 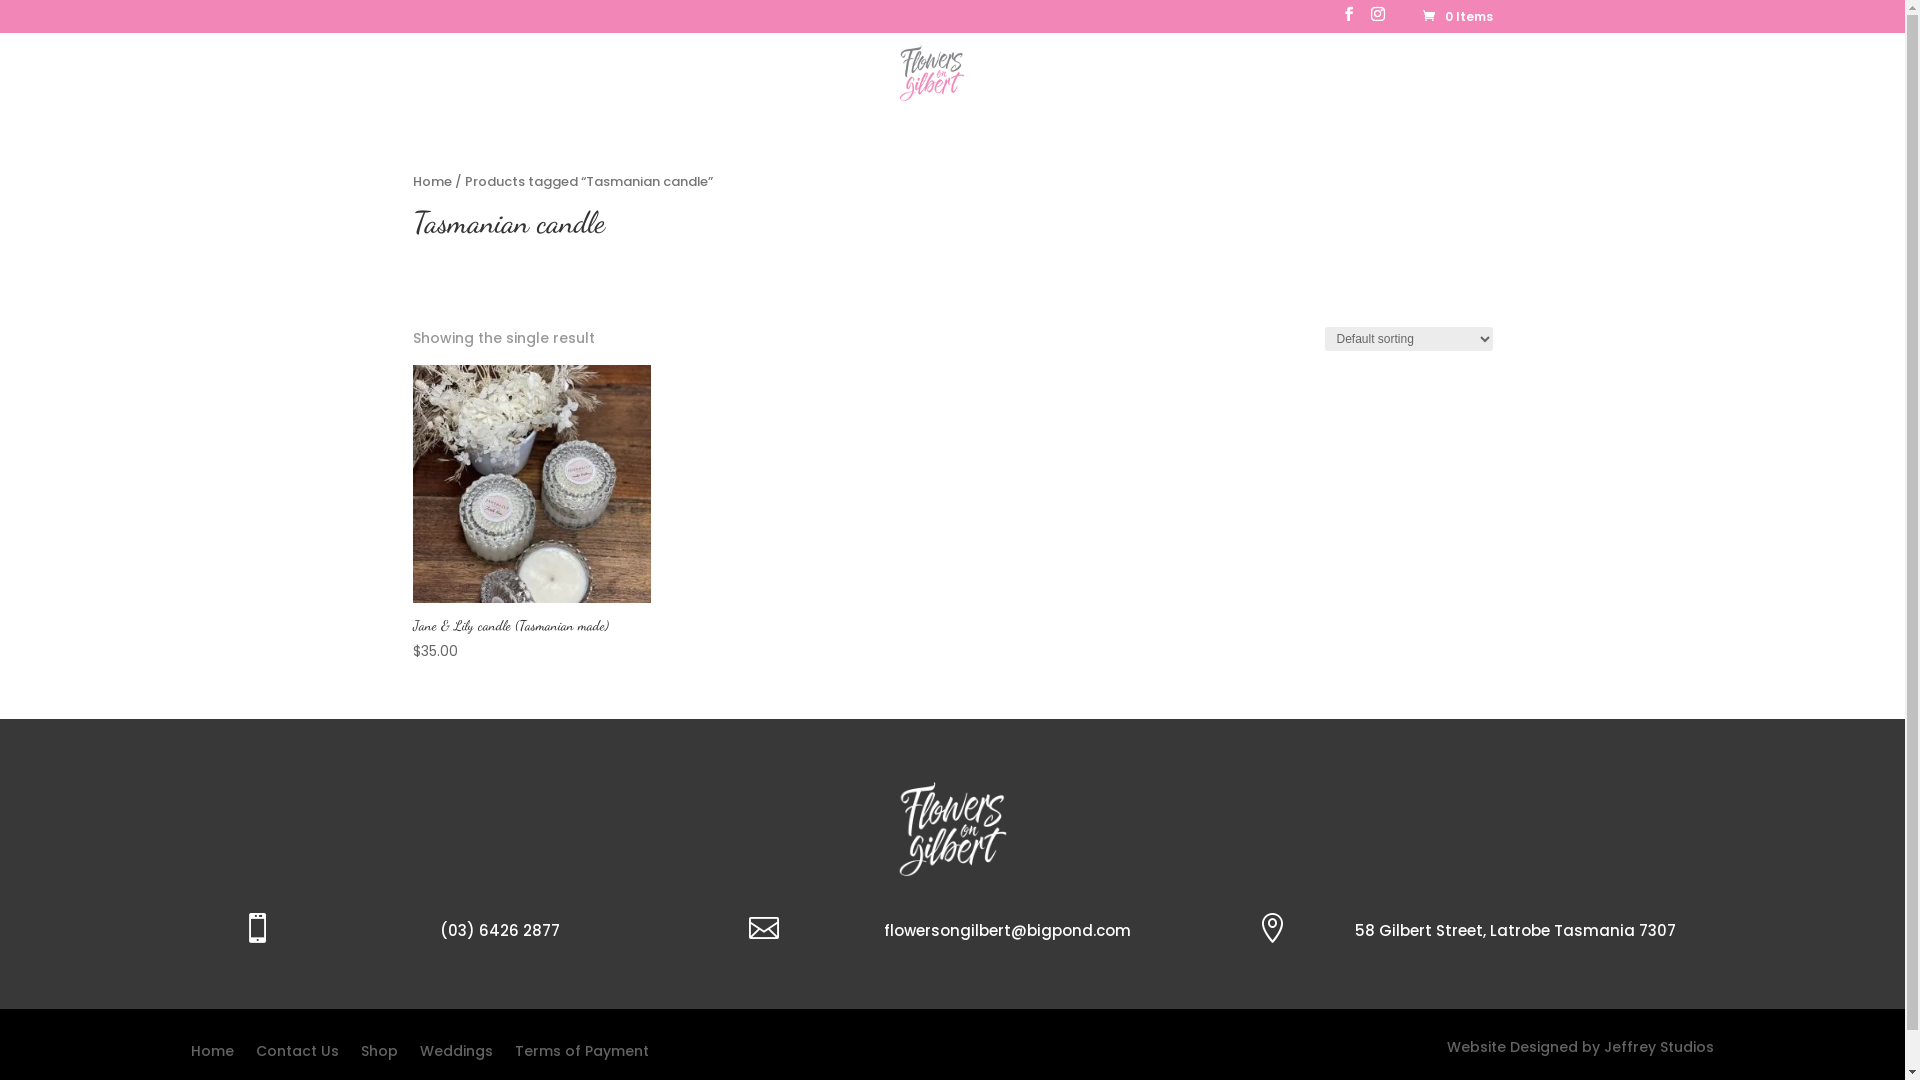 What do you see at coordinates (953, 829) in the screenshot?
I see `flowers on gilbert logo` at bounding box center [953, 829].